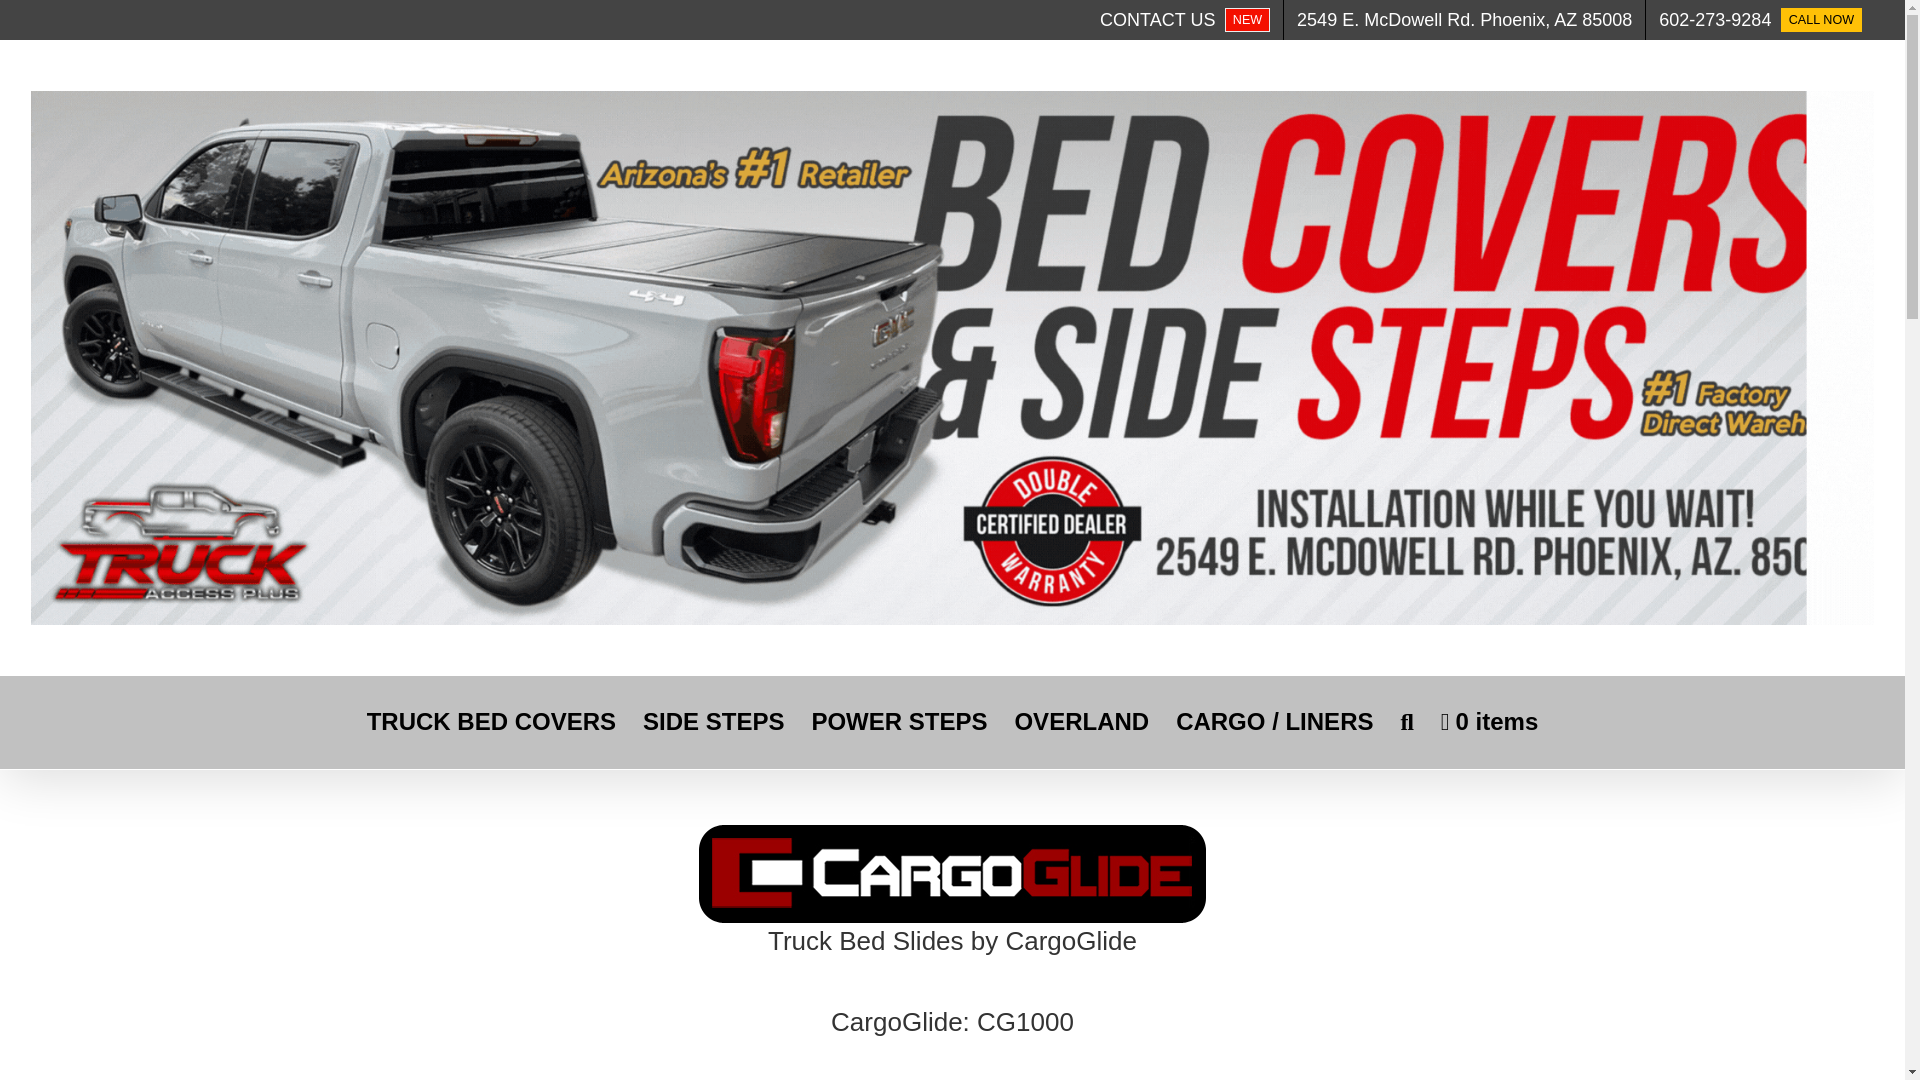  What do you see at coordinates (713, 722) in the screenshot?
I see `SIDE STEPS` at bounding box center [713, 722].